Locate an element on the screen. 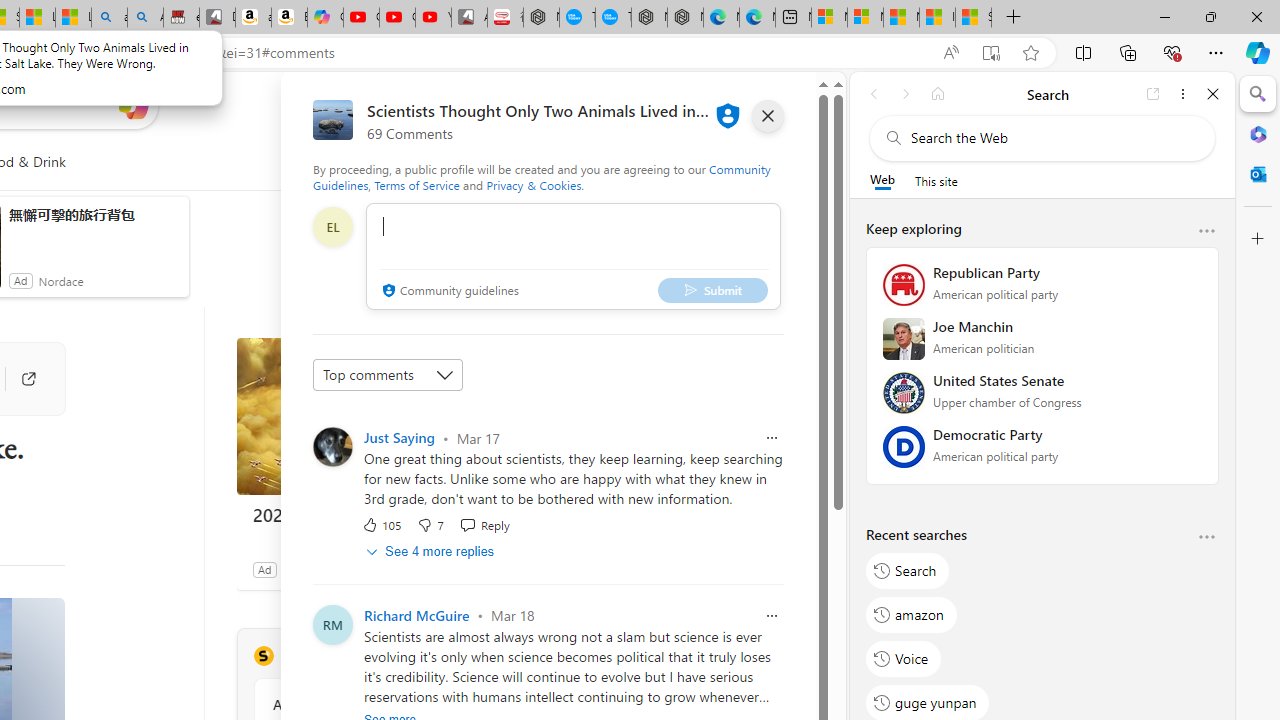 The image size is (1280, 720). Forge of Empires is located at coordinates (326, 569).